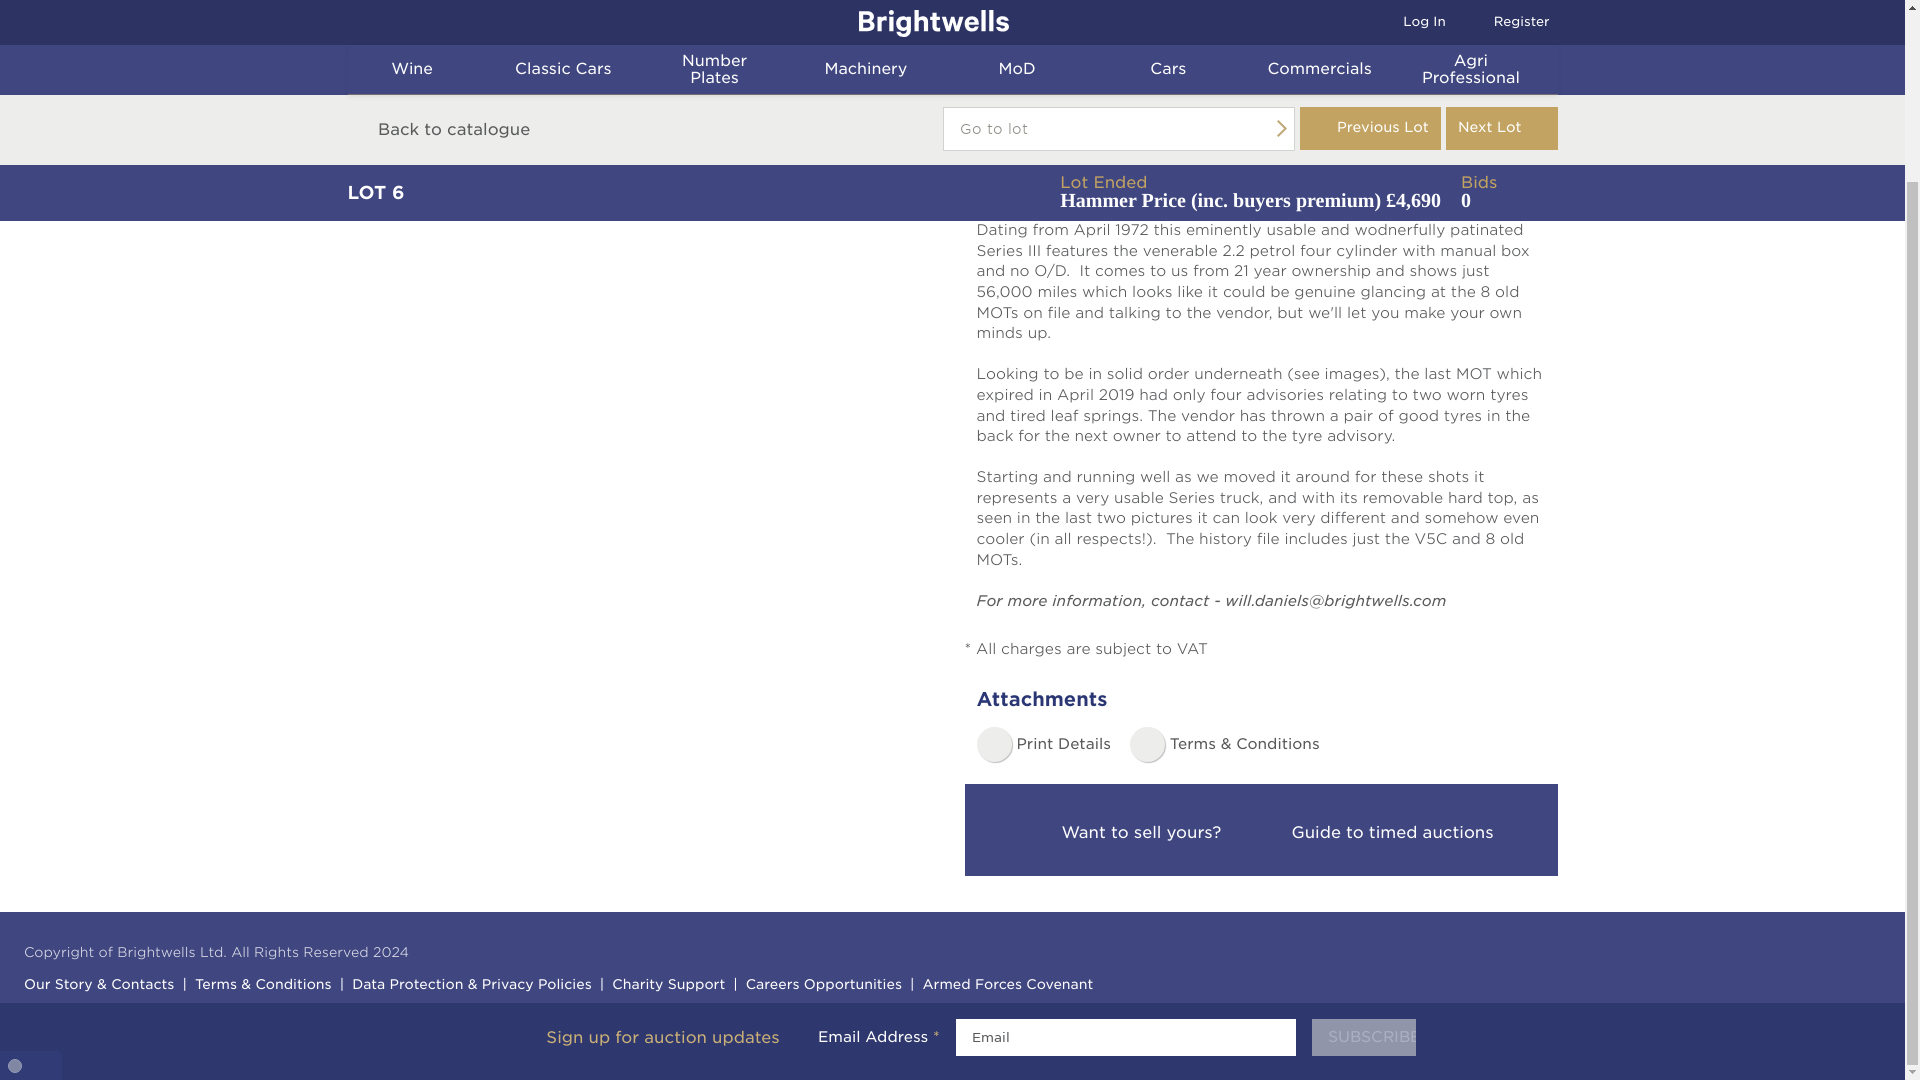 Image resolution: width=1920 pixels, height=1080 pixels. Describe the element at coordinates (822, 987) in the screenshot. I see `Careers Opportunities` at that location.